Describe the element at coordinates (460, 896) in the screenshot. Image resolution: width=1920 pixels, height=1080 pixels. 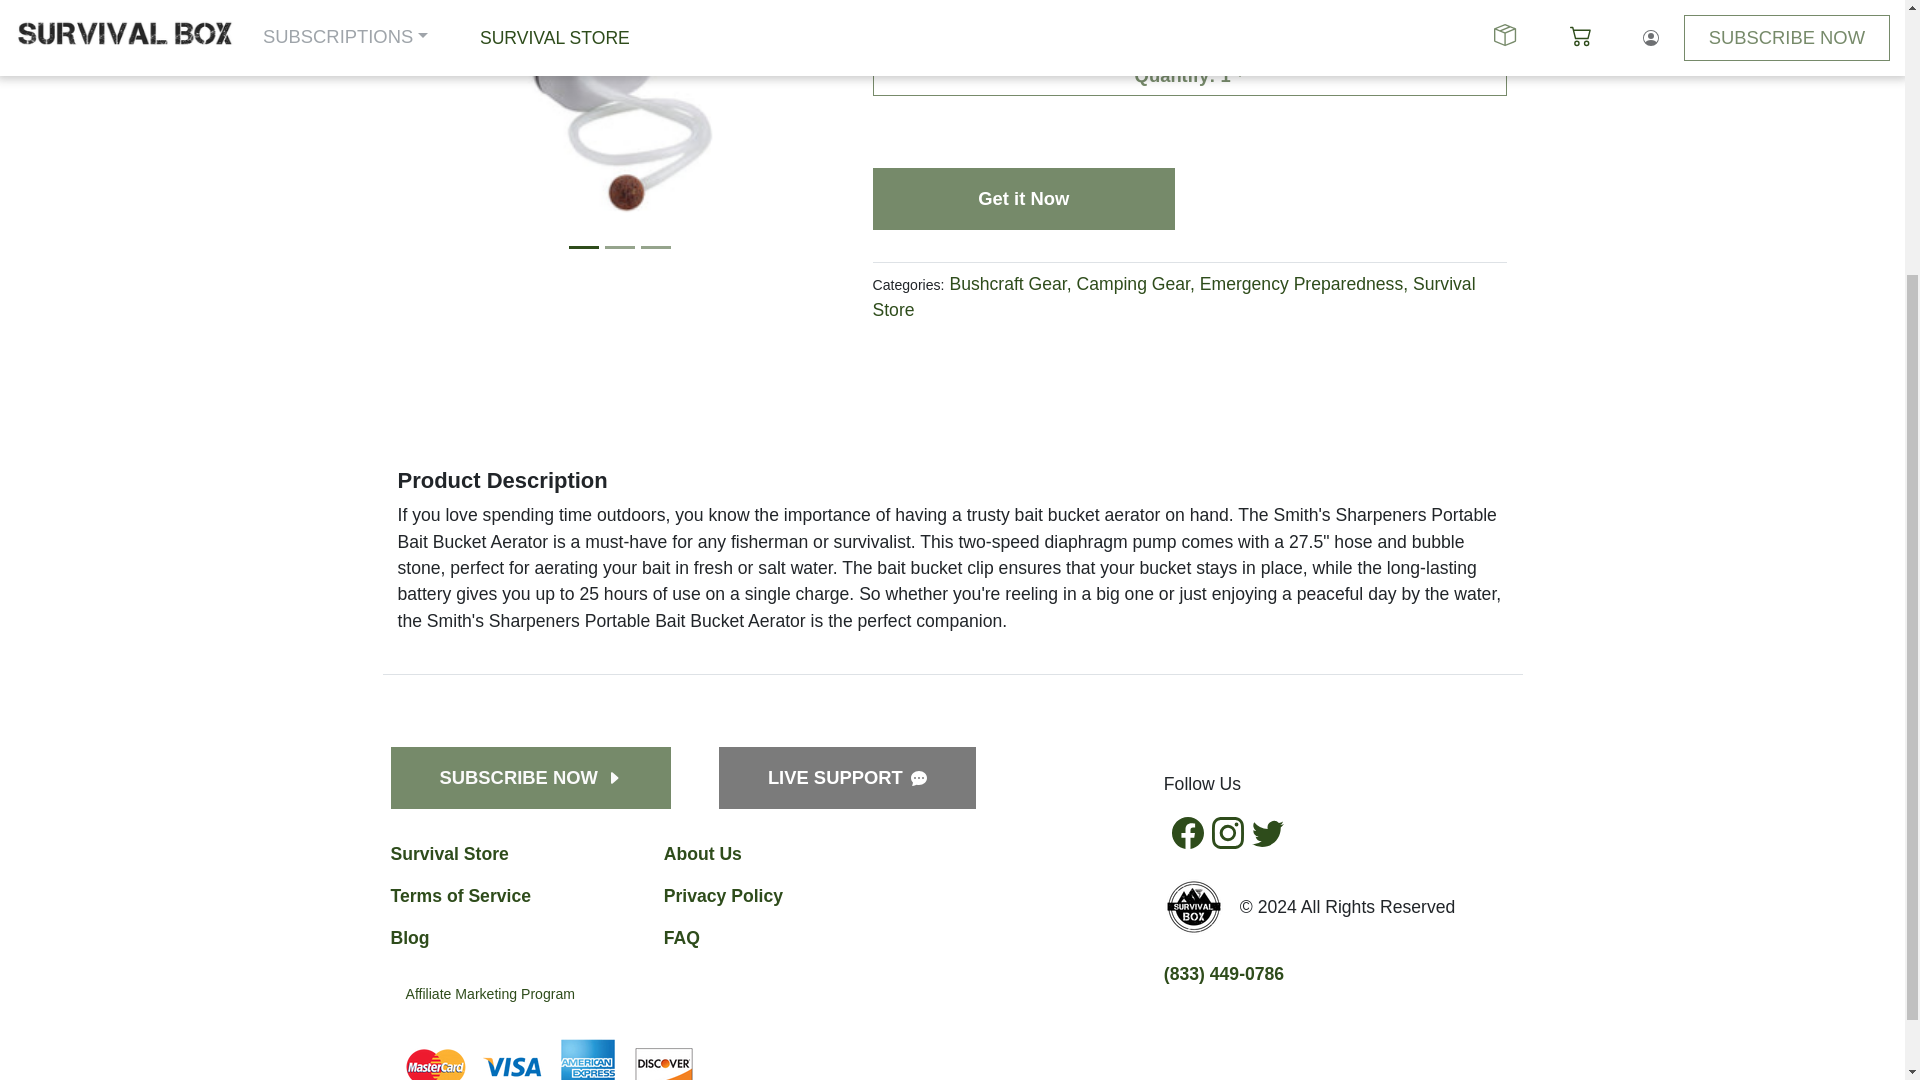
I see `Terms of Service` at that location.